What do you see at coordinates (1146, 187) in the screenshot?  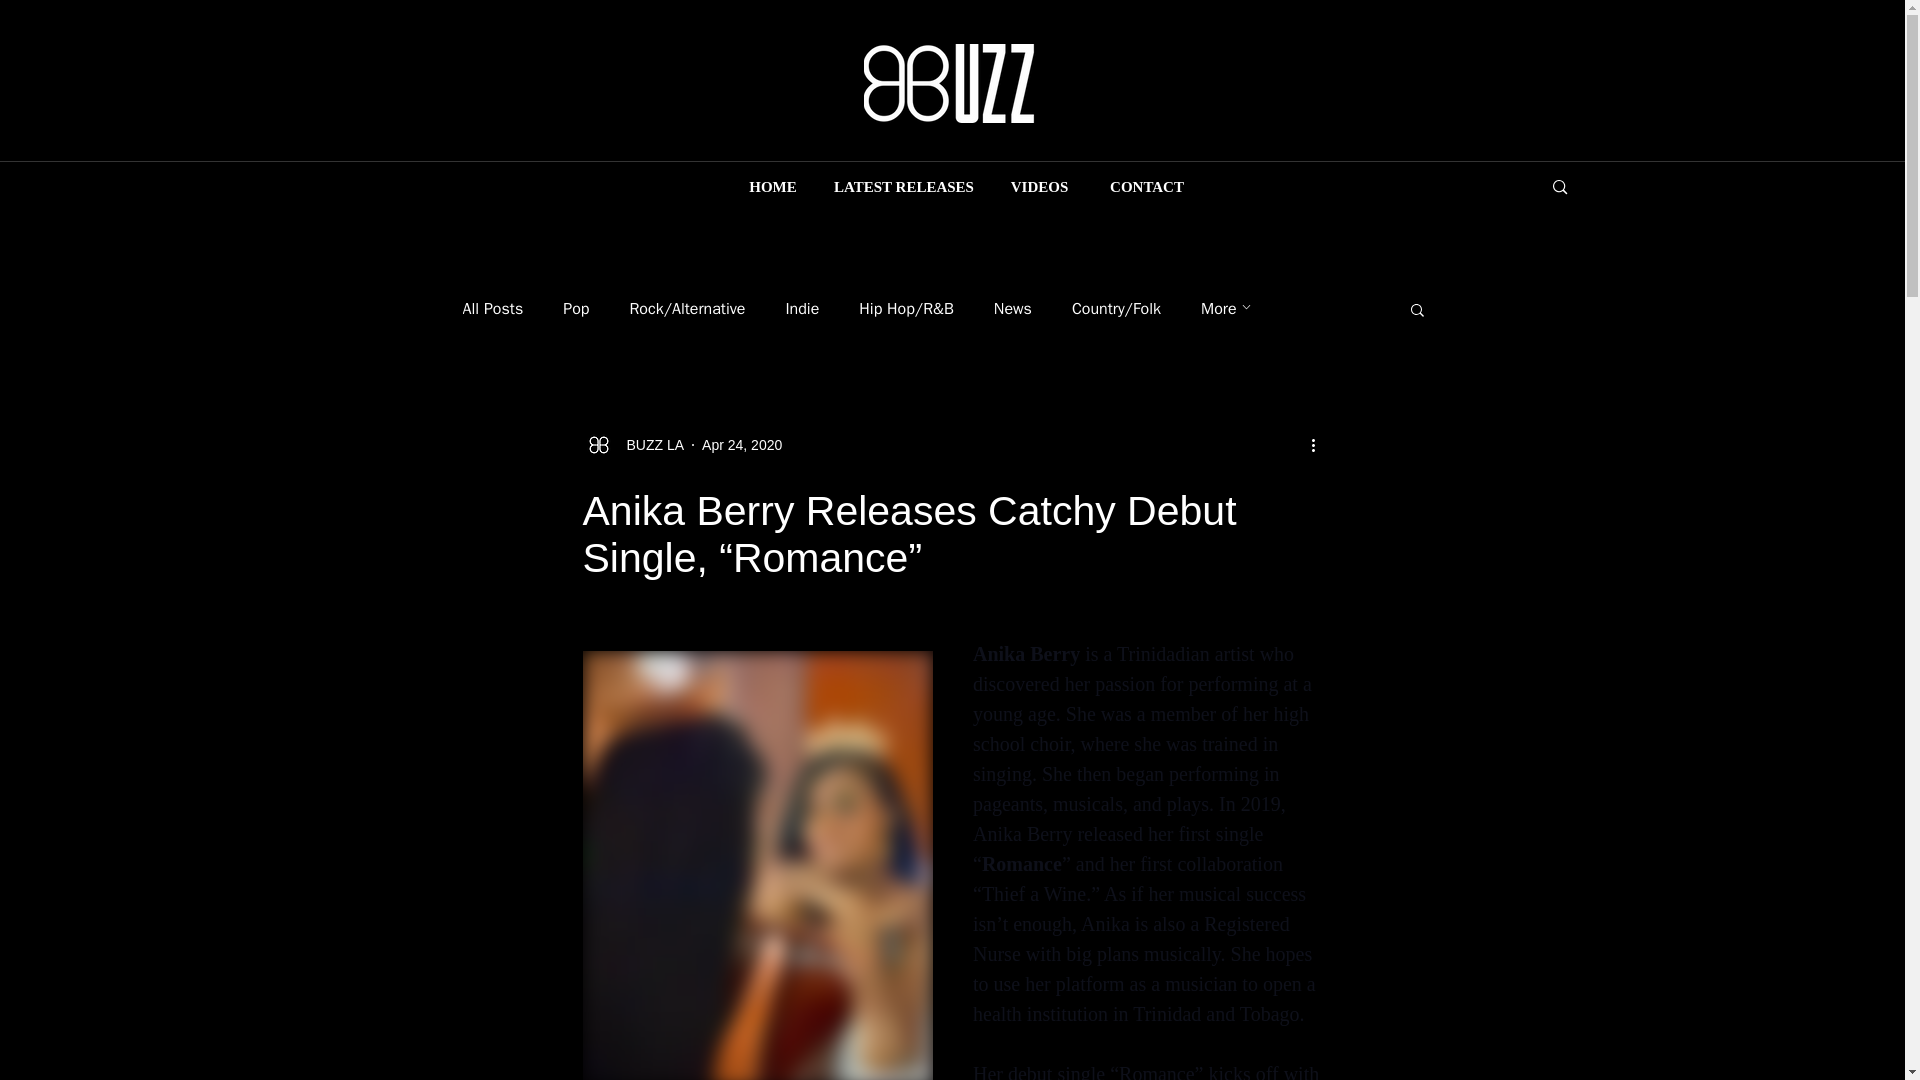 I see `CONTACT` at bounding box center [1146, 187].